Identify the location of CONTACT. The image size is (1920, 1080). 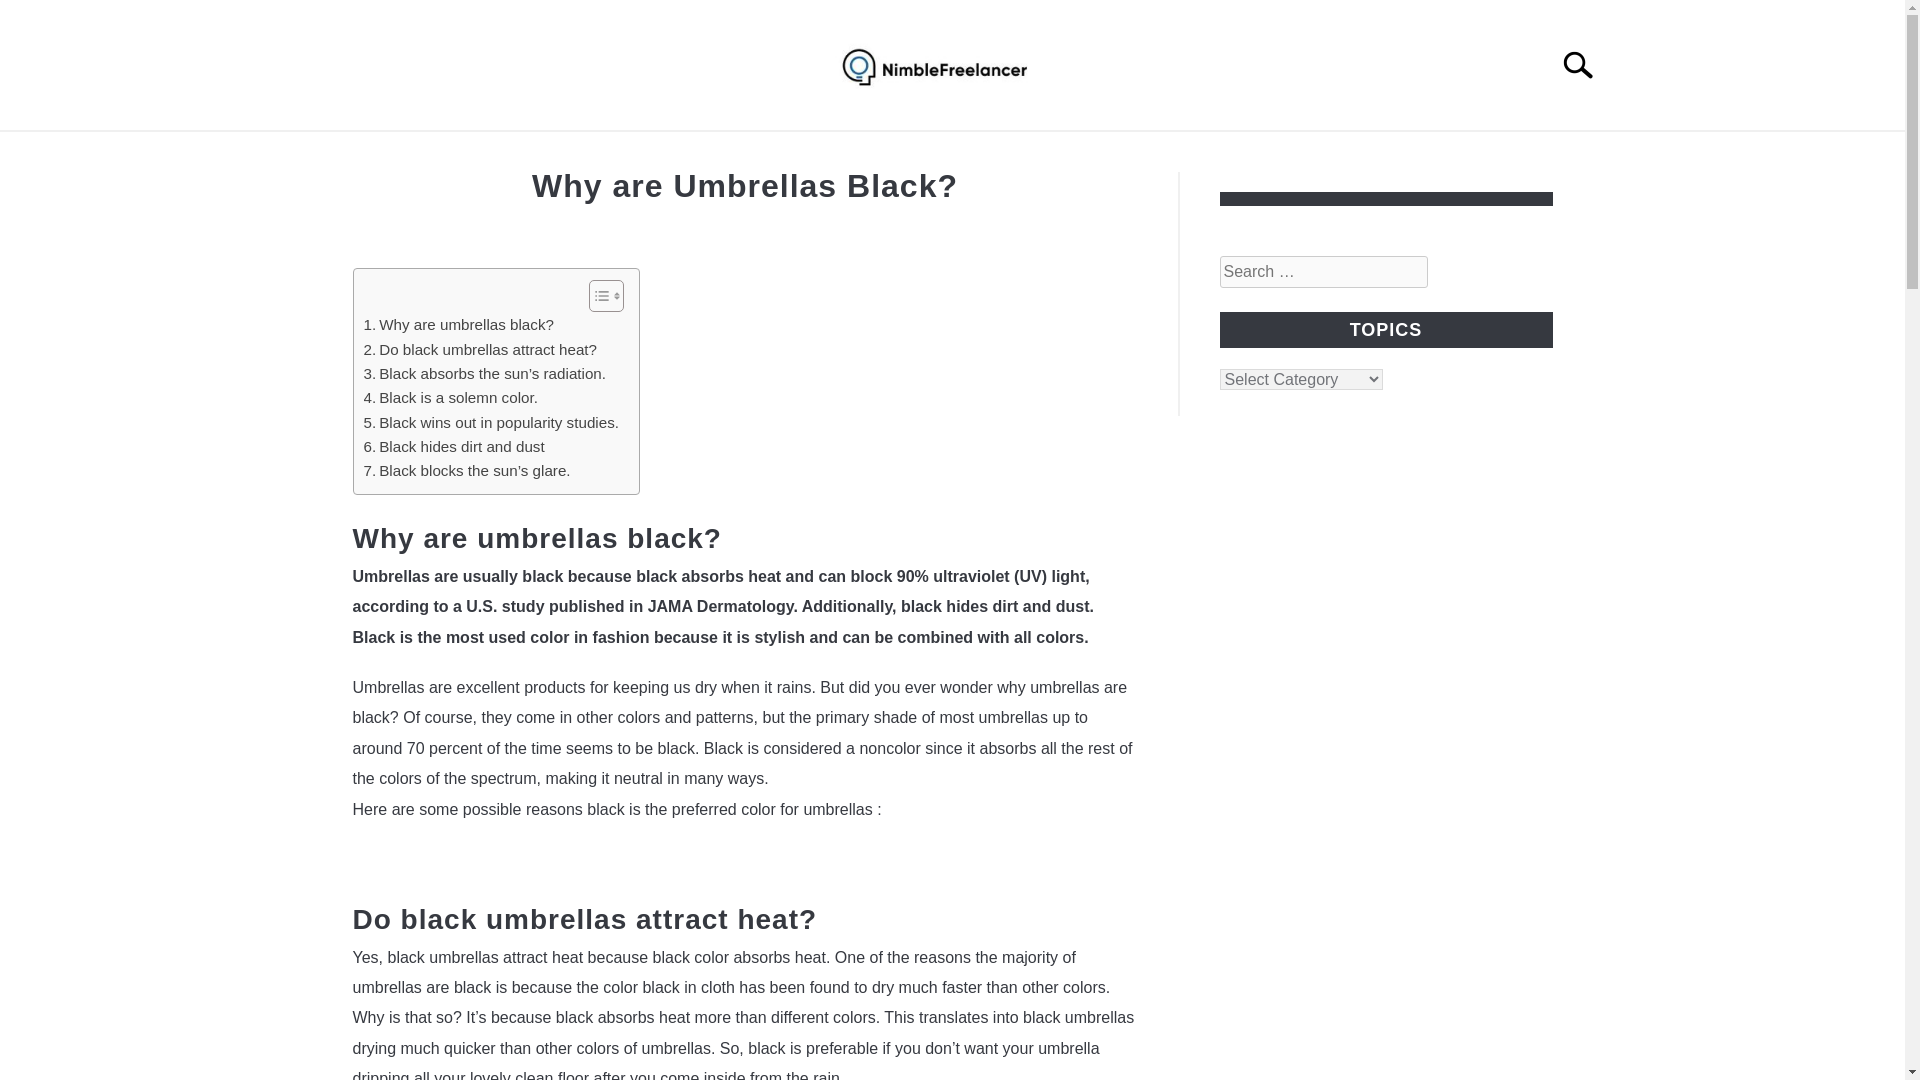
(1065, 154).